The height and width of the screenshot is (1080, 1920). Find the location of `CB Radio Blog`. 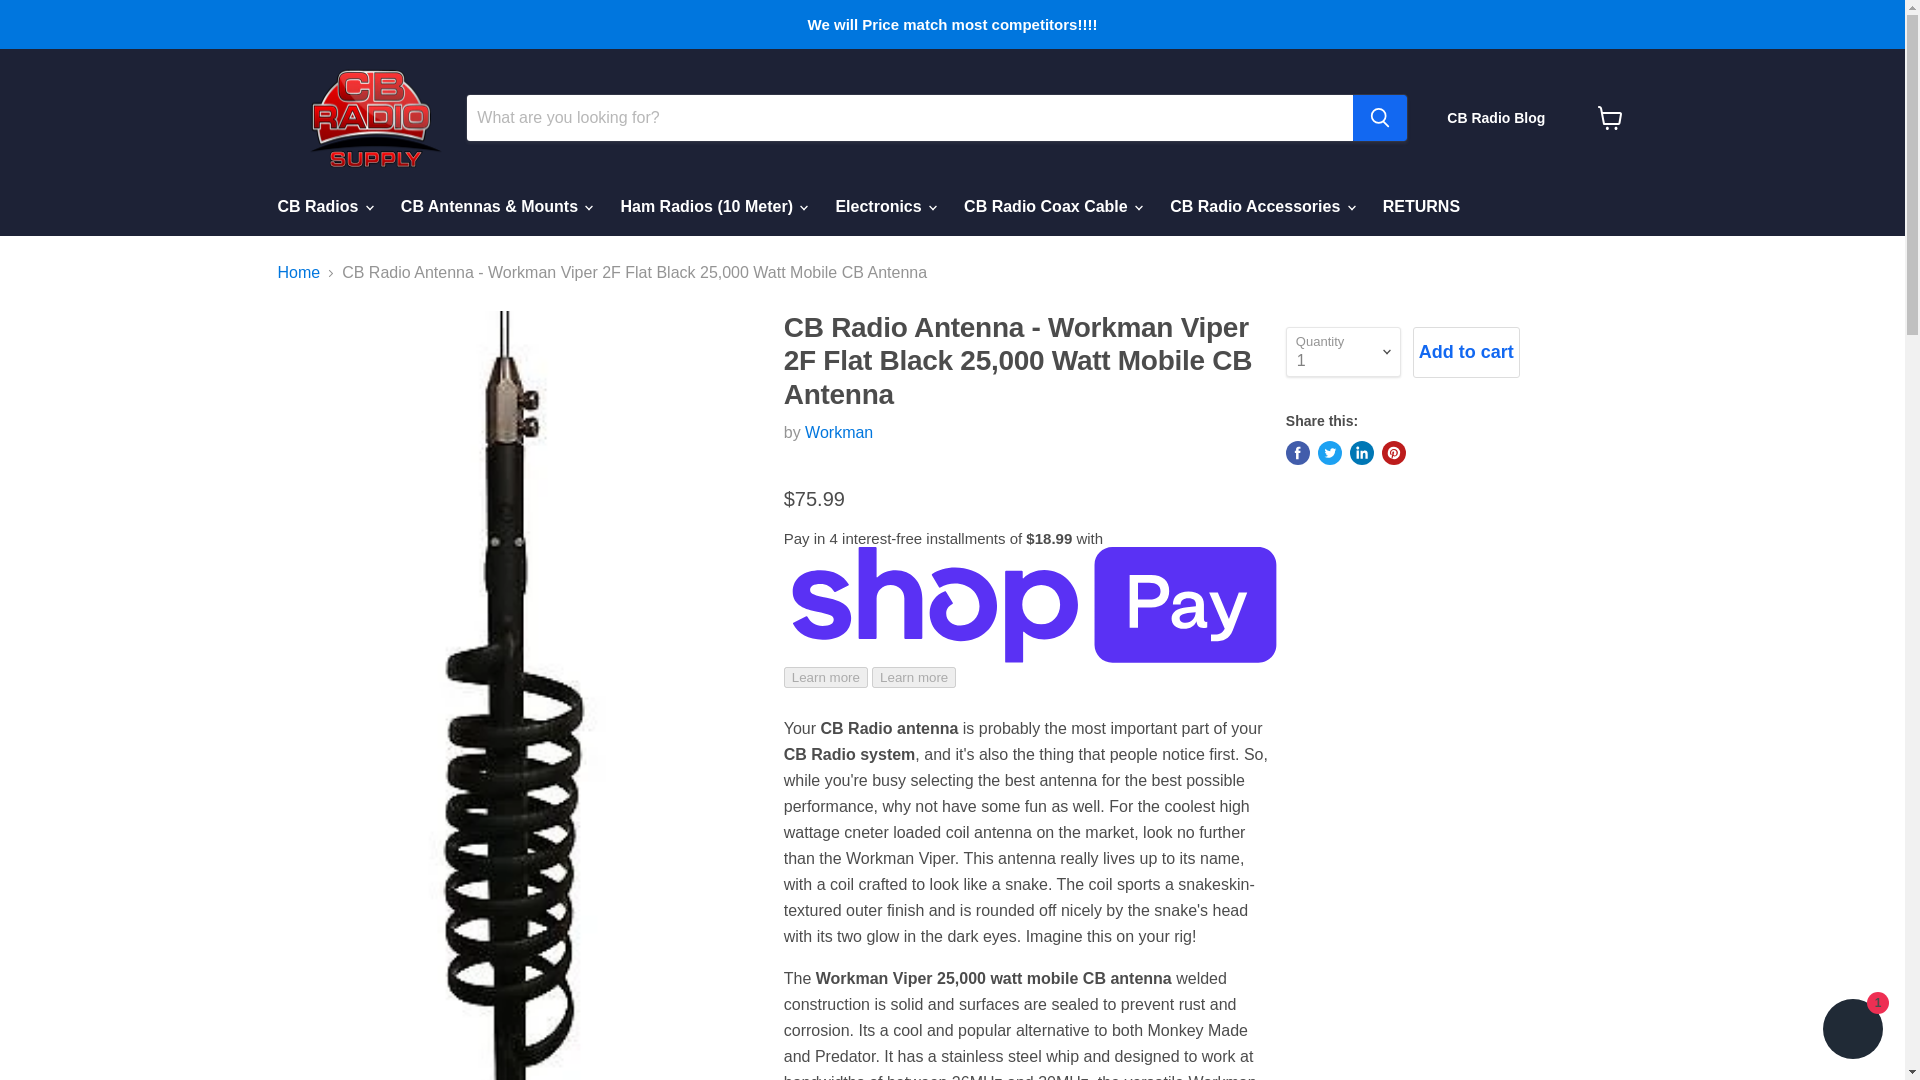

CB Radio Blog is located at coordinates (1496, 118).